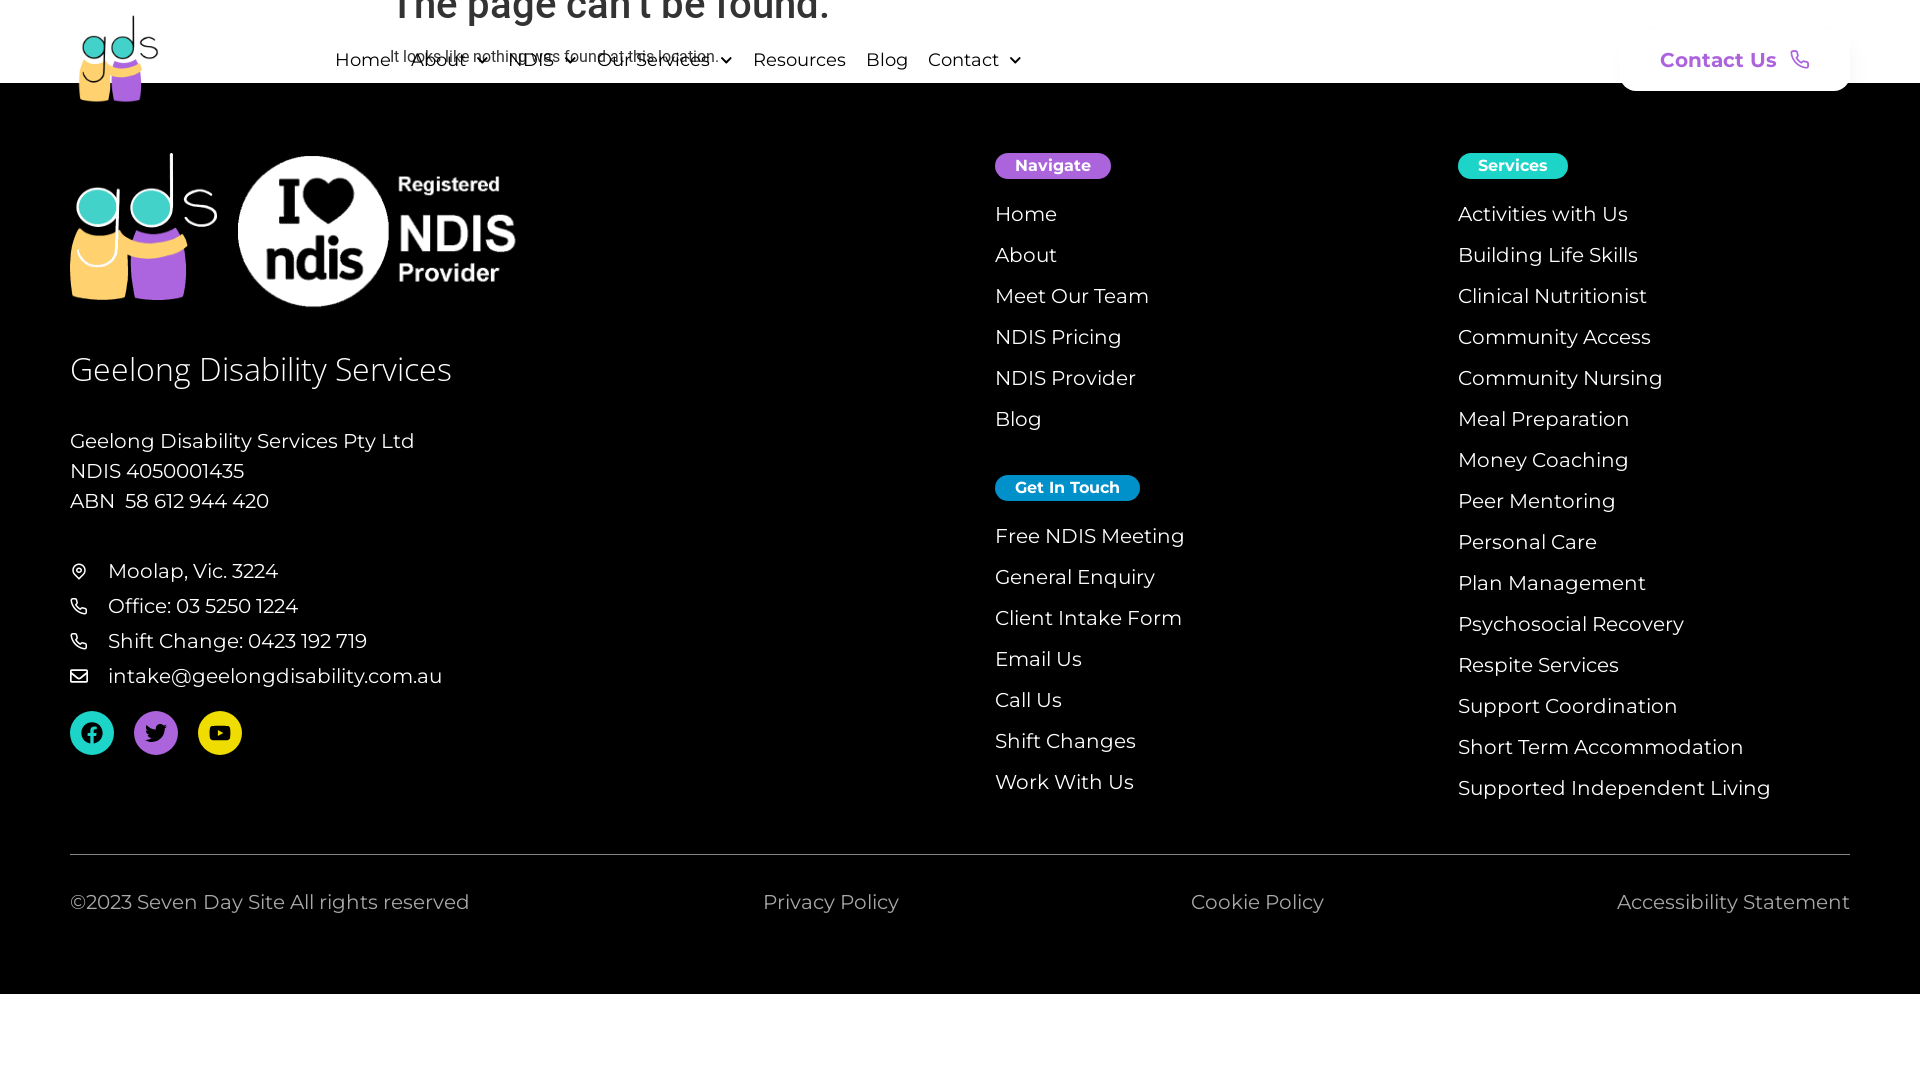 This screenshot has height=1080, width=1920. What do you see at coordinates (1601, 748) in the screenshot?
I see `Short Term Accommodation` at bounding box center [1601, 748].